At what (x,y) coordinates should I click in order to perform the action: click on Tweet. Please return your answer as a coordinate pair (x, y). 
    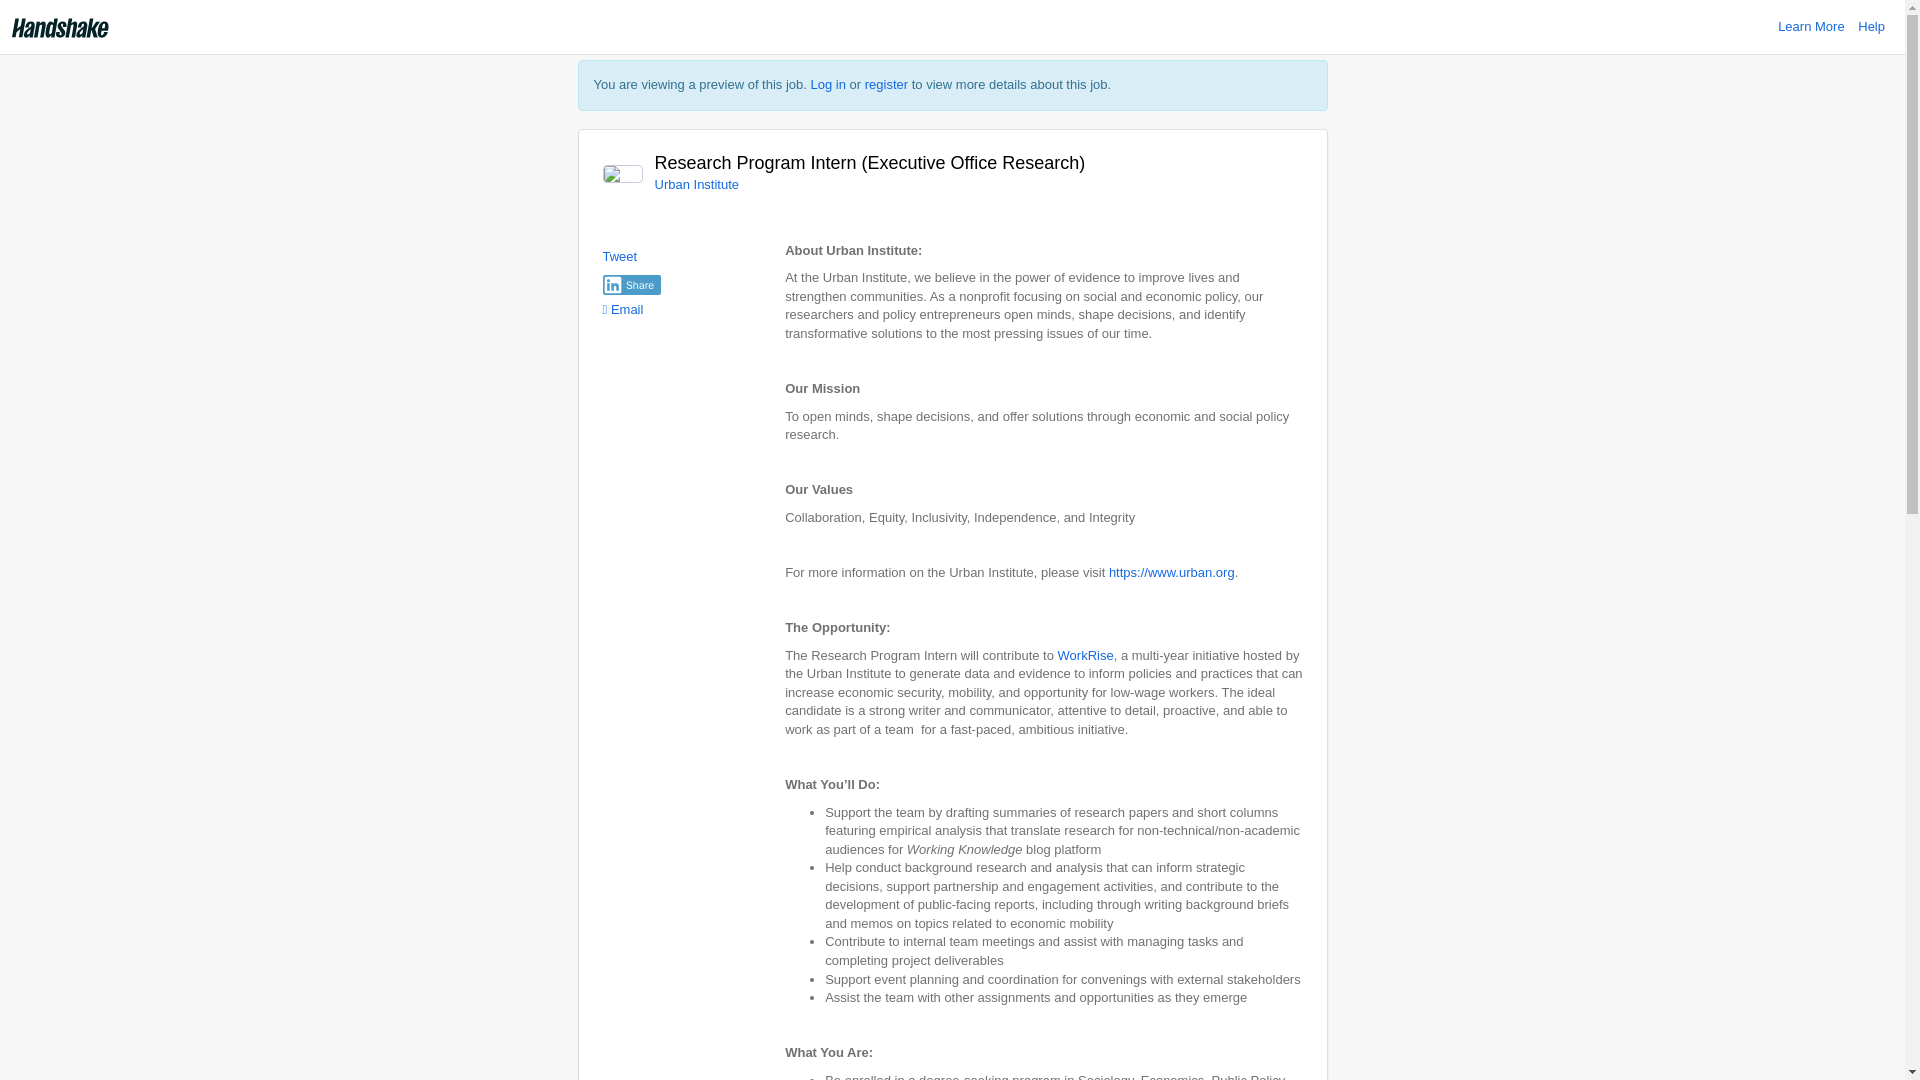
    Looking at the image, I should click on (620, 256).